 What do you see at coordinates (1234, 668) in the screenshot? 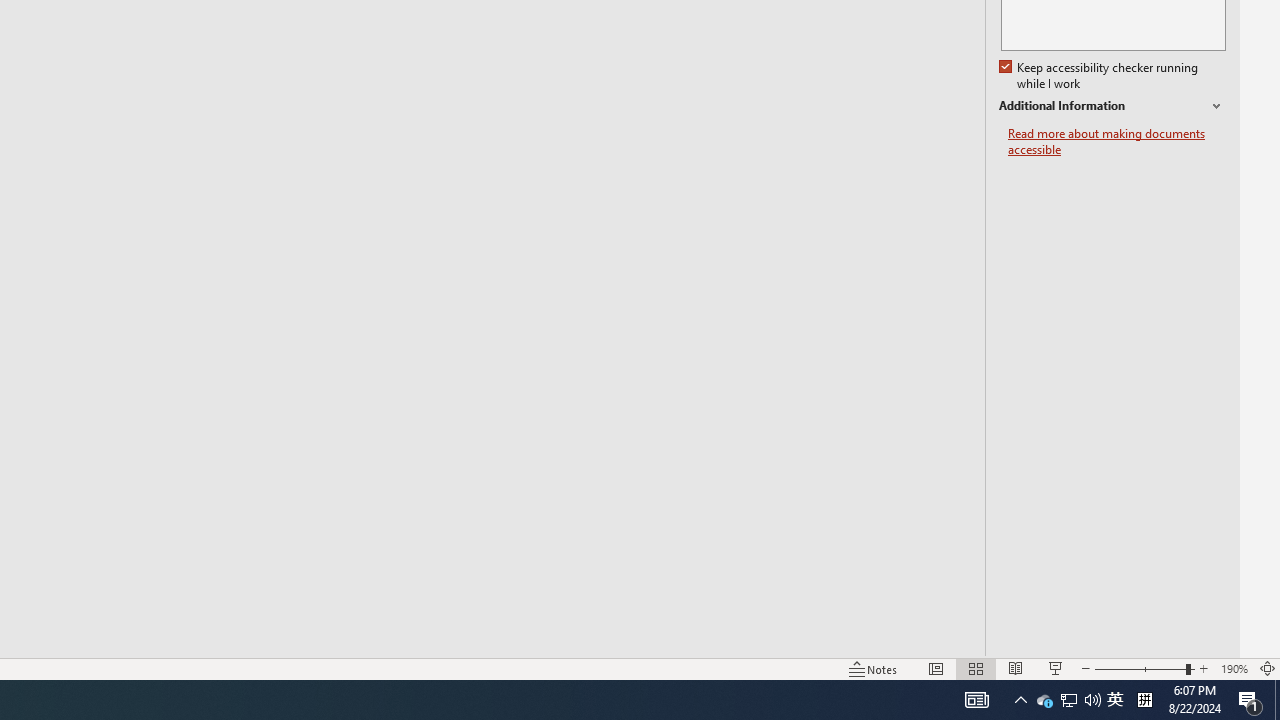
I see `Zoom 190%` at bounding box center [1234, 668].